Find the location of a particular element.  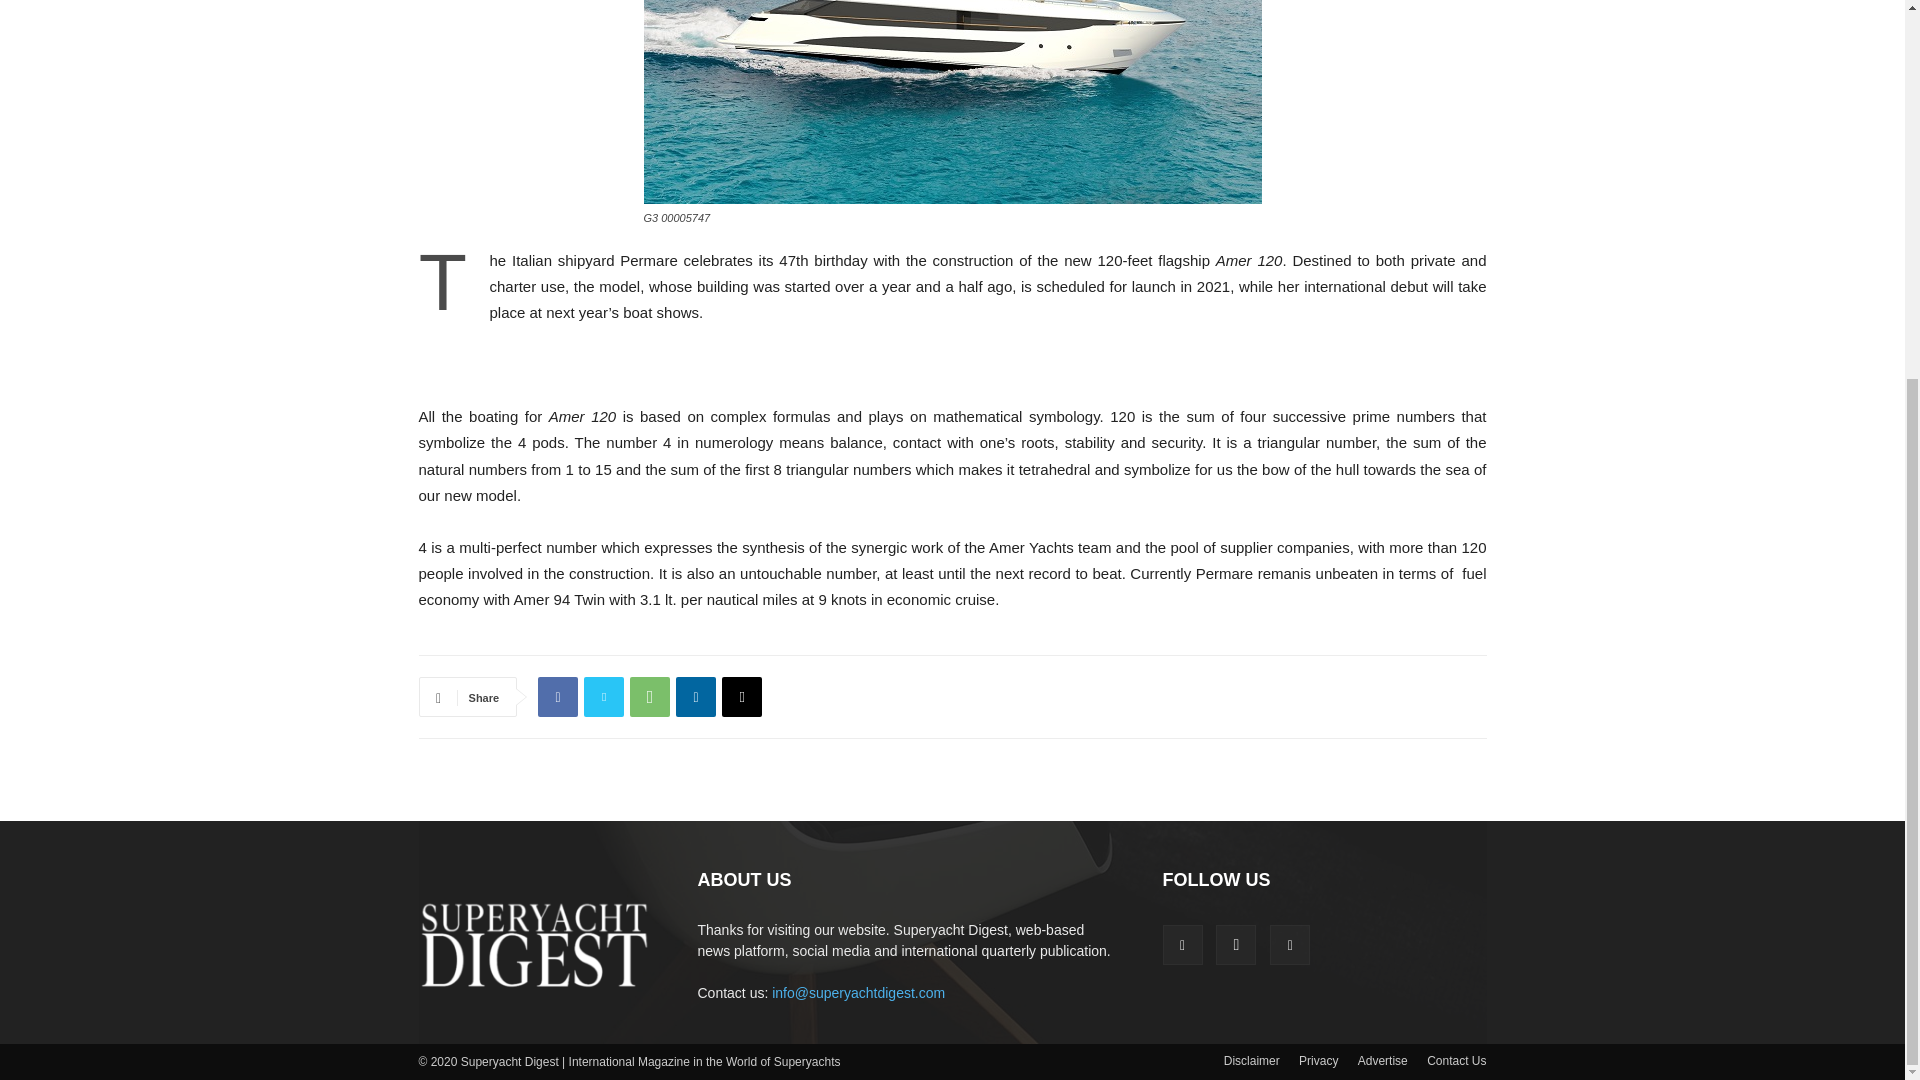

Twitter is located at coordinates (604, 697).